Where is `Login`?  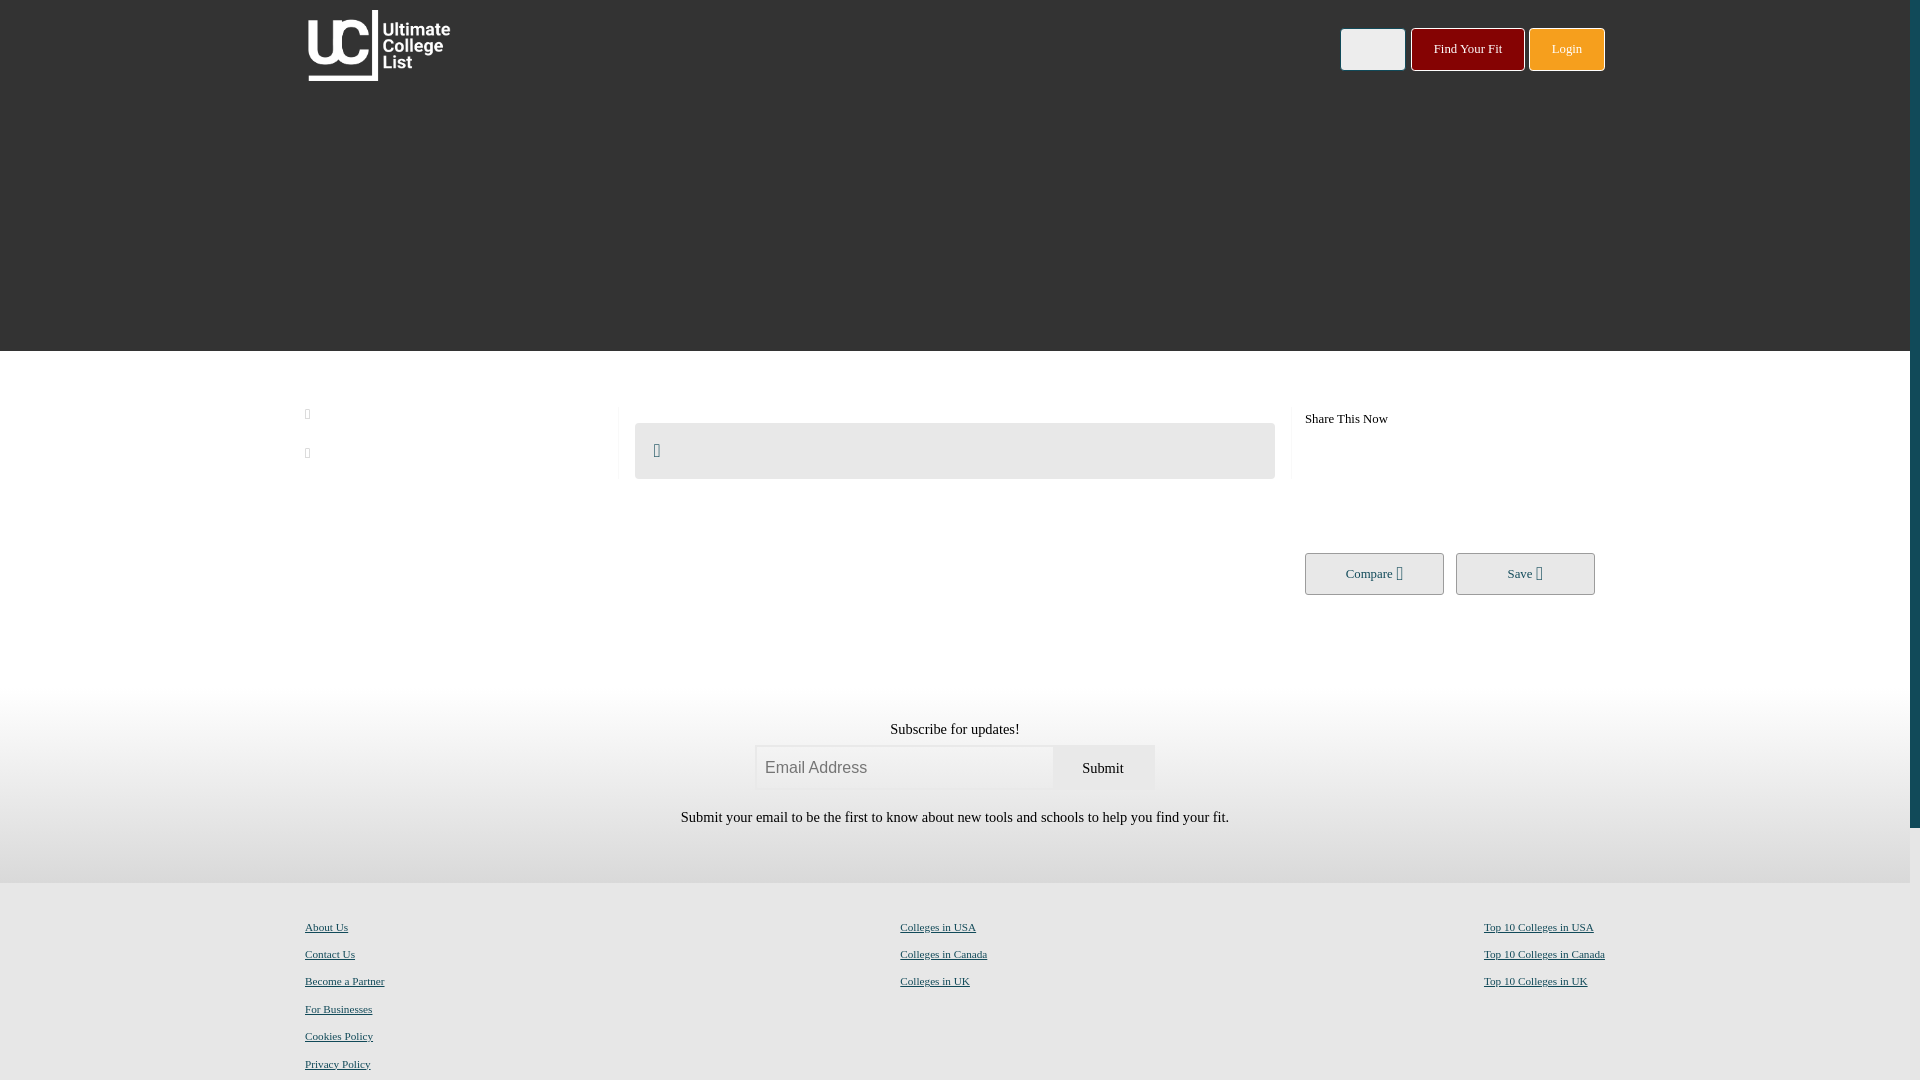
Login is located at coordinates (1566, 50).